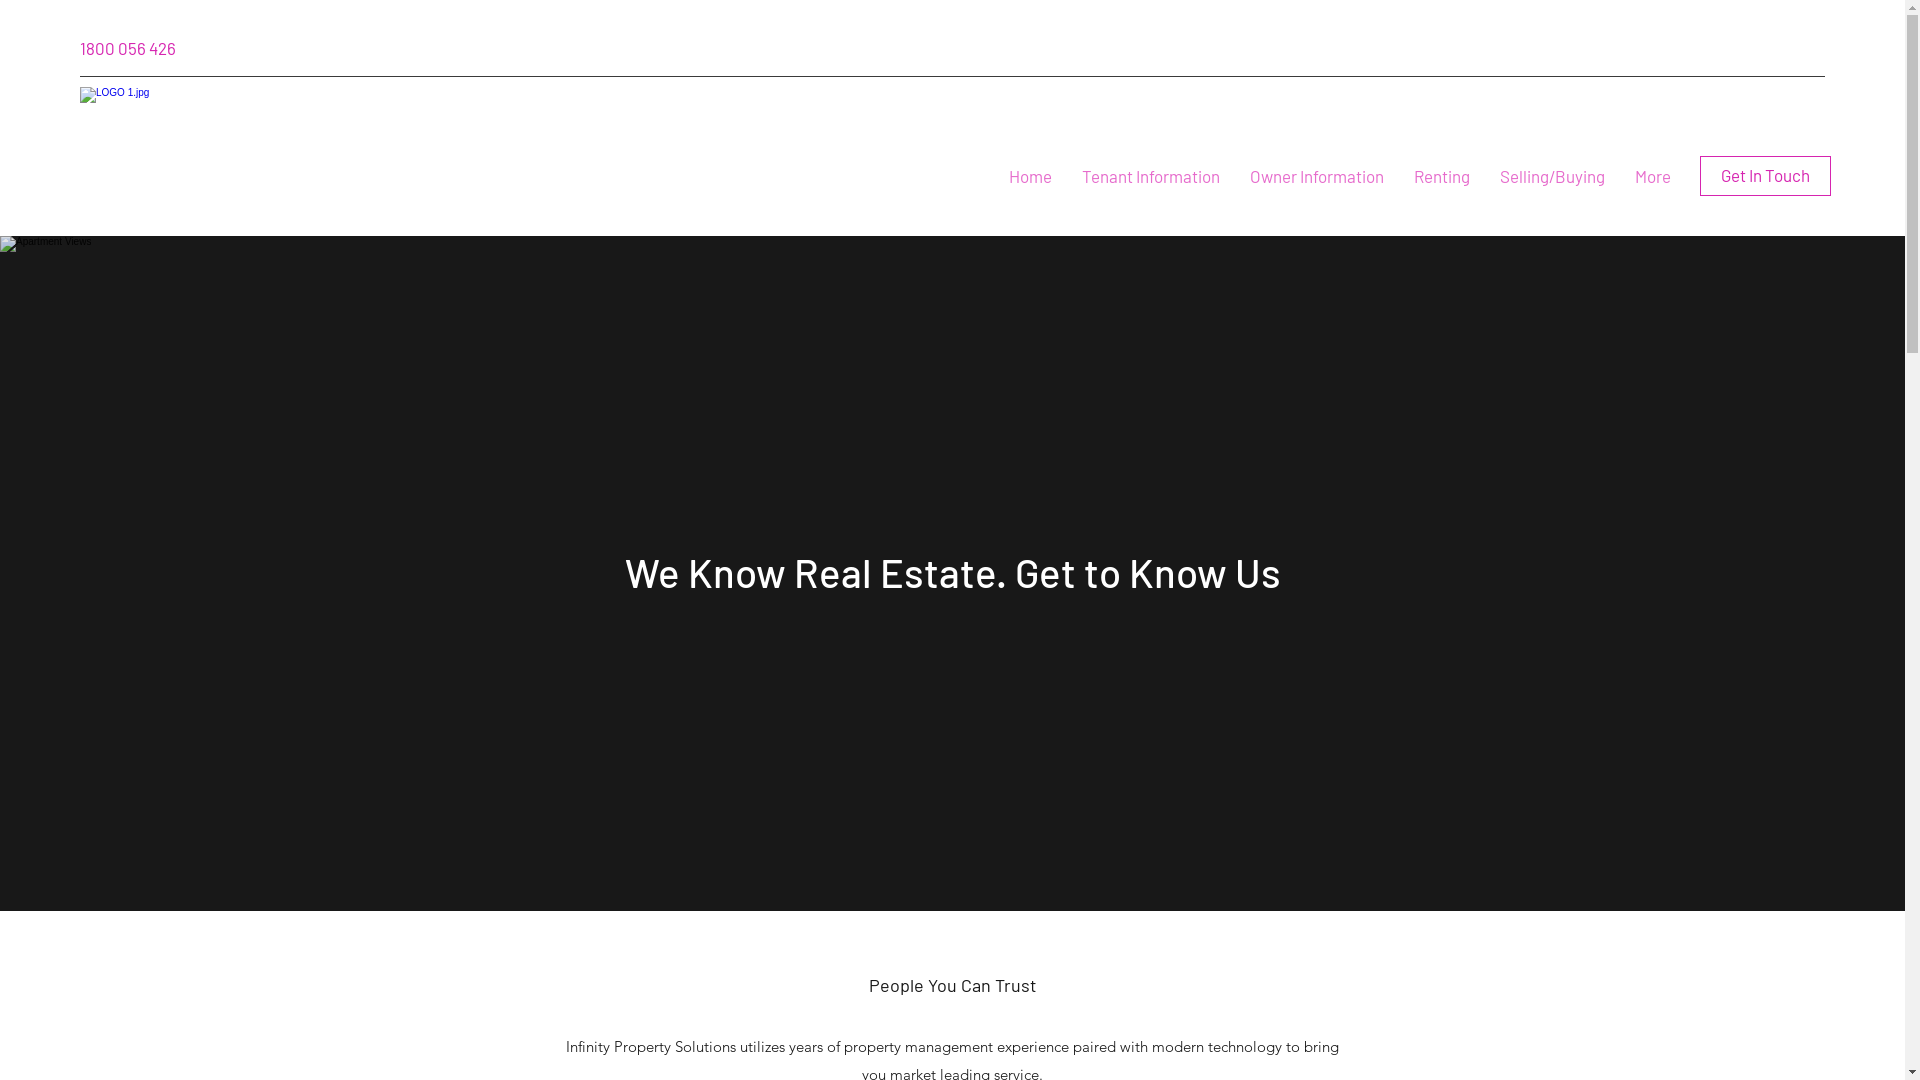  I want to click on Get In Touch, so click(1766, 176).